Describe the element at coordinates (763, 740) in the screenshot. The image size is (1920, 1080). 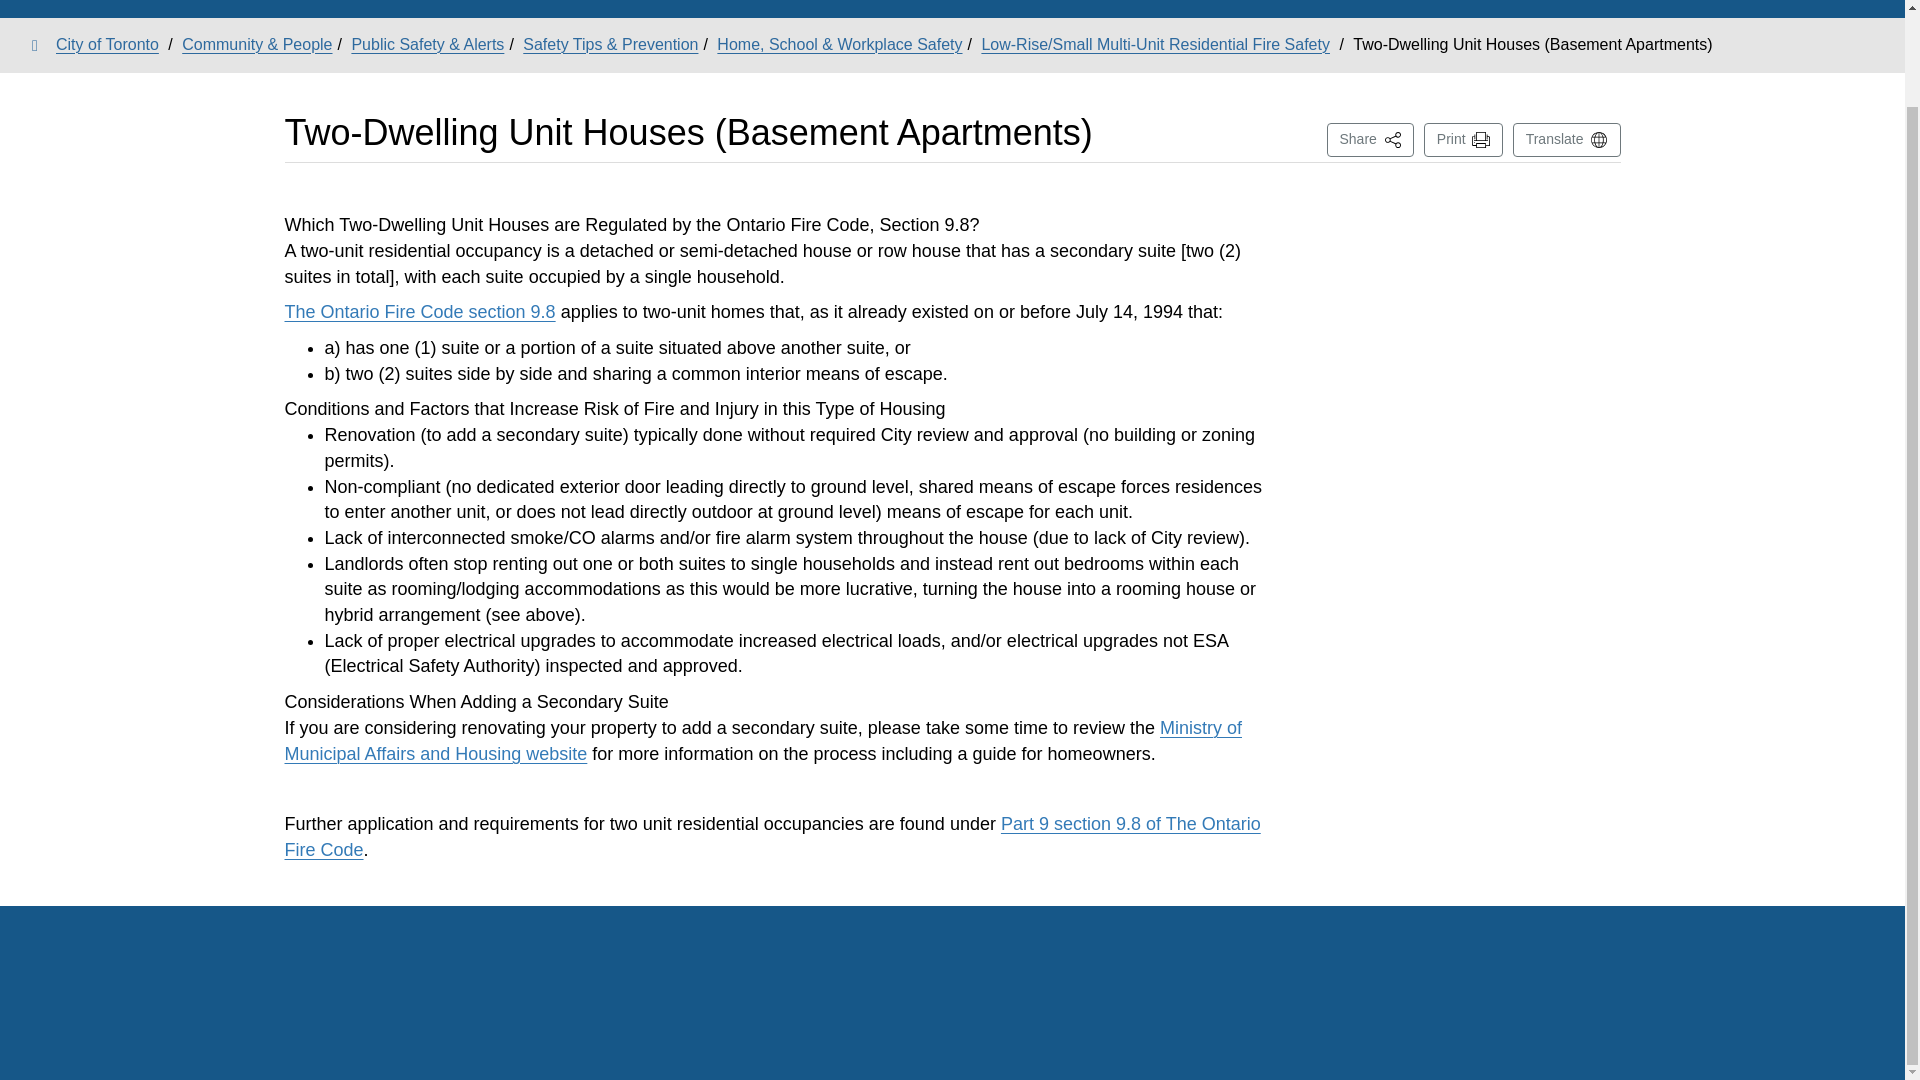
I see `Part 9 section 9.8 of The Ontario Fire Code` at that location.